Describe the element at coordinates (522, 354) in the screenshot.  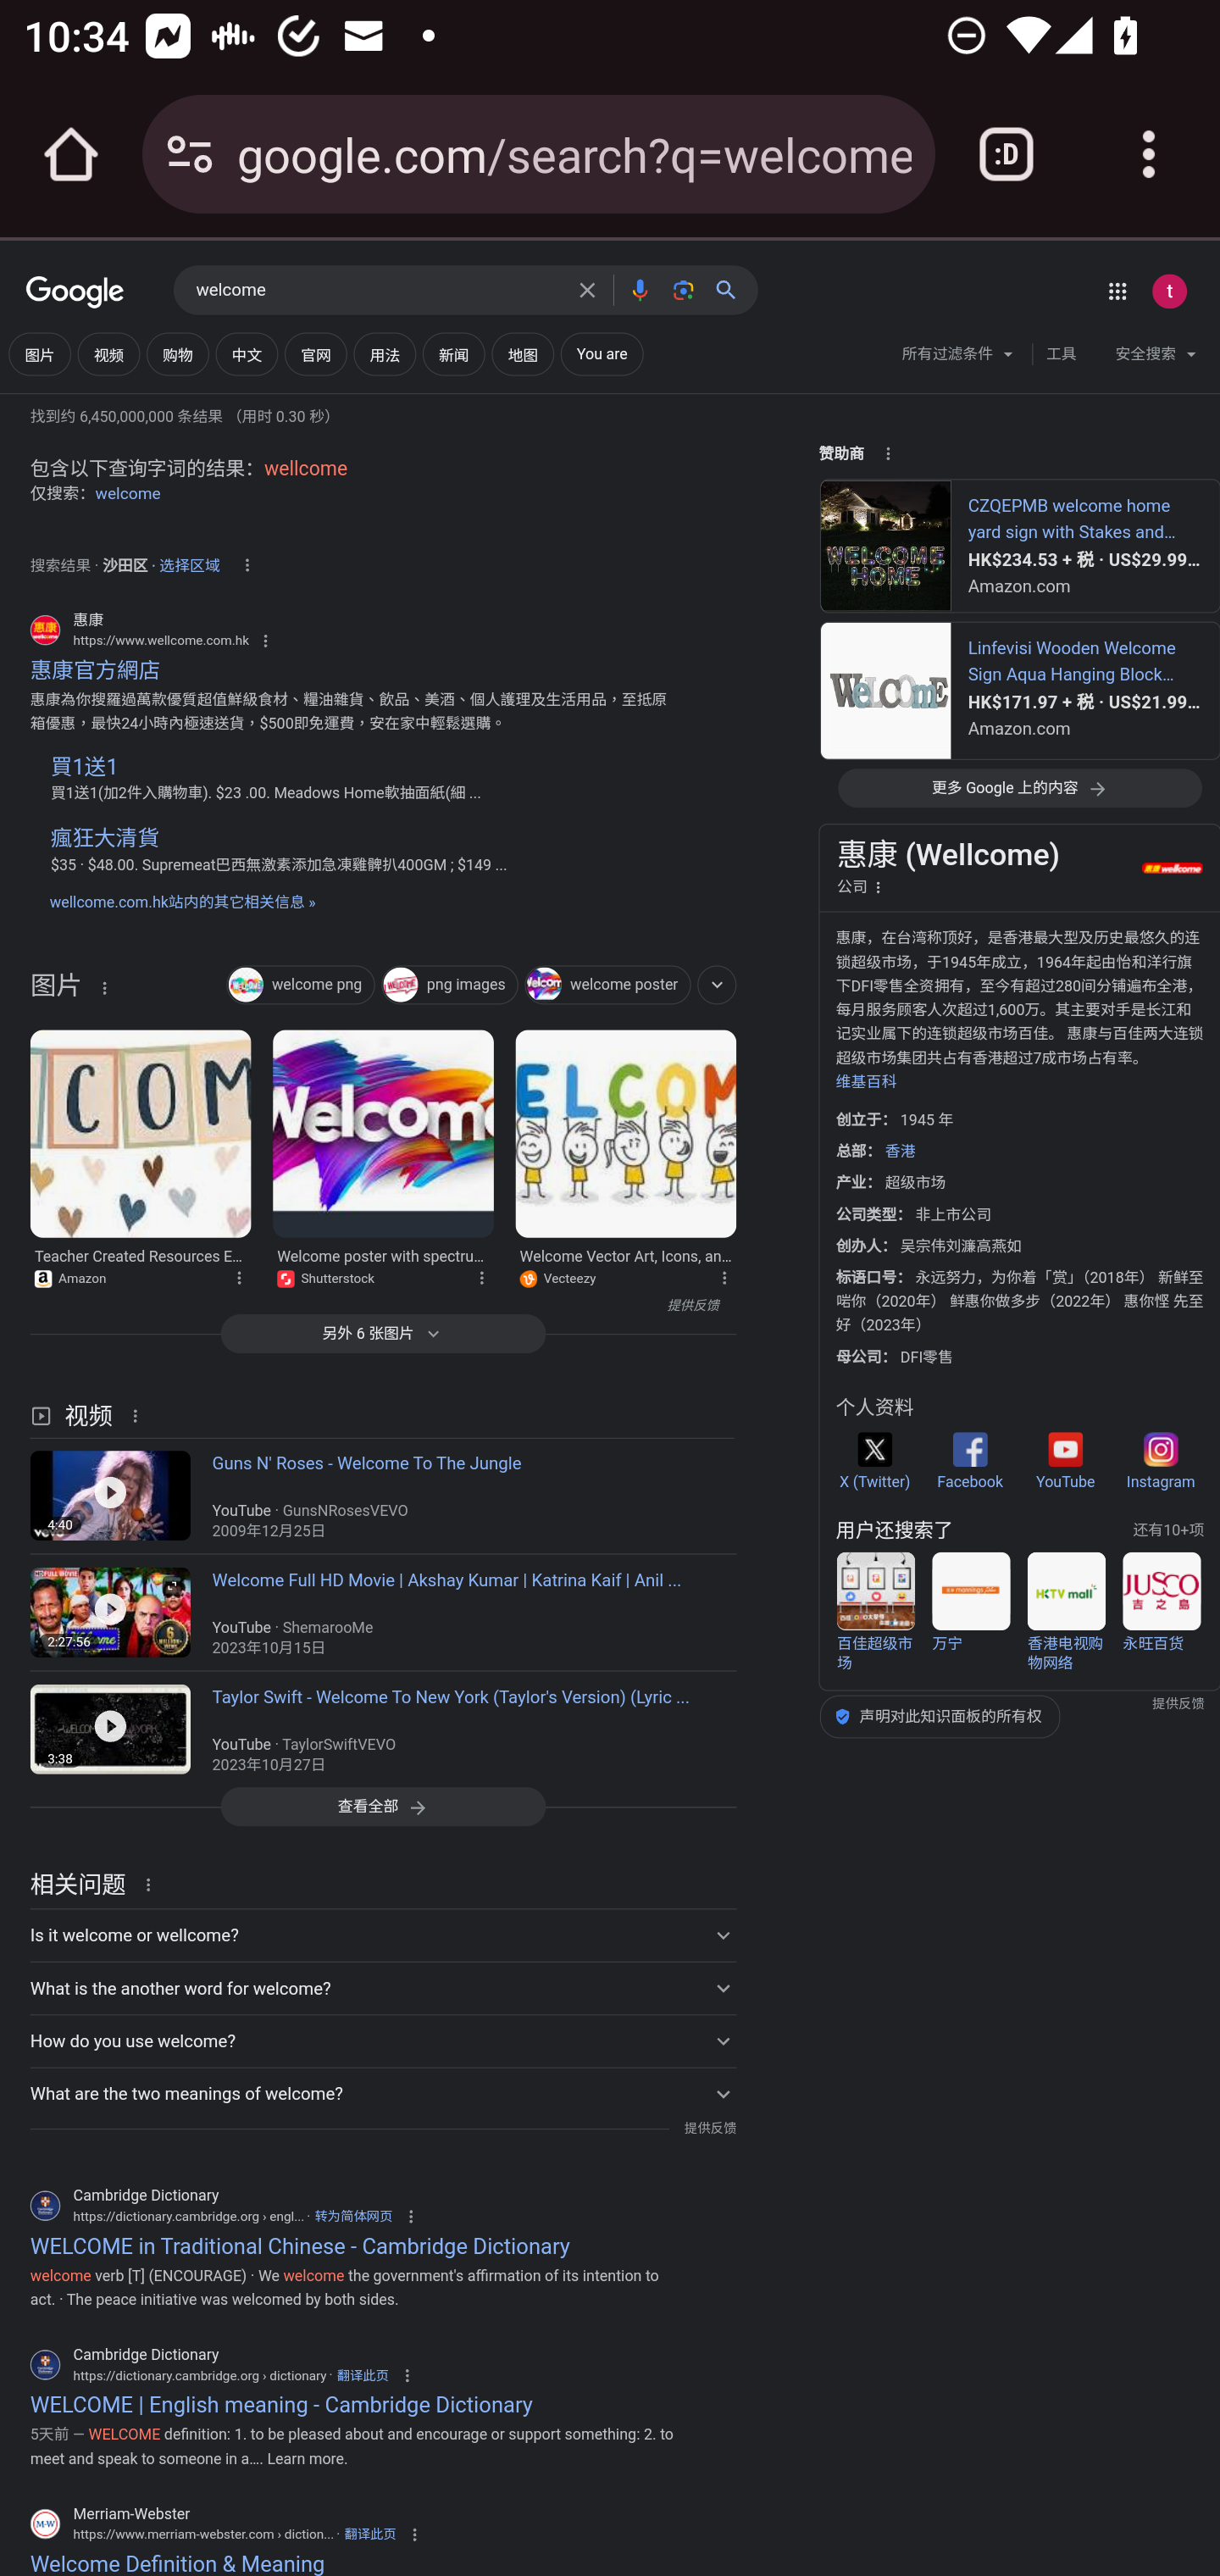
I see `地图` at that location.